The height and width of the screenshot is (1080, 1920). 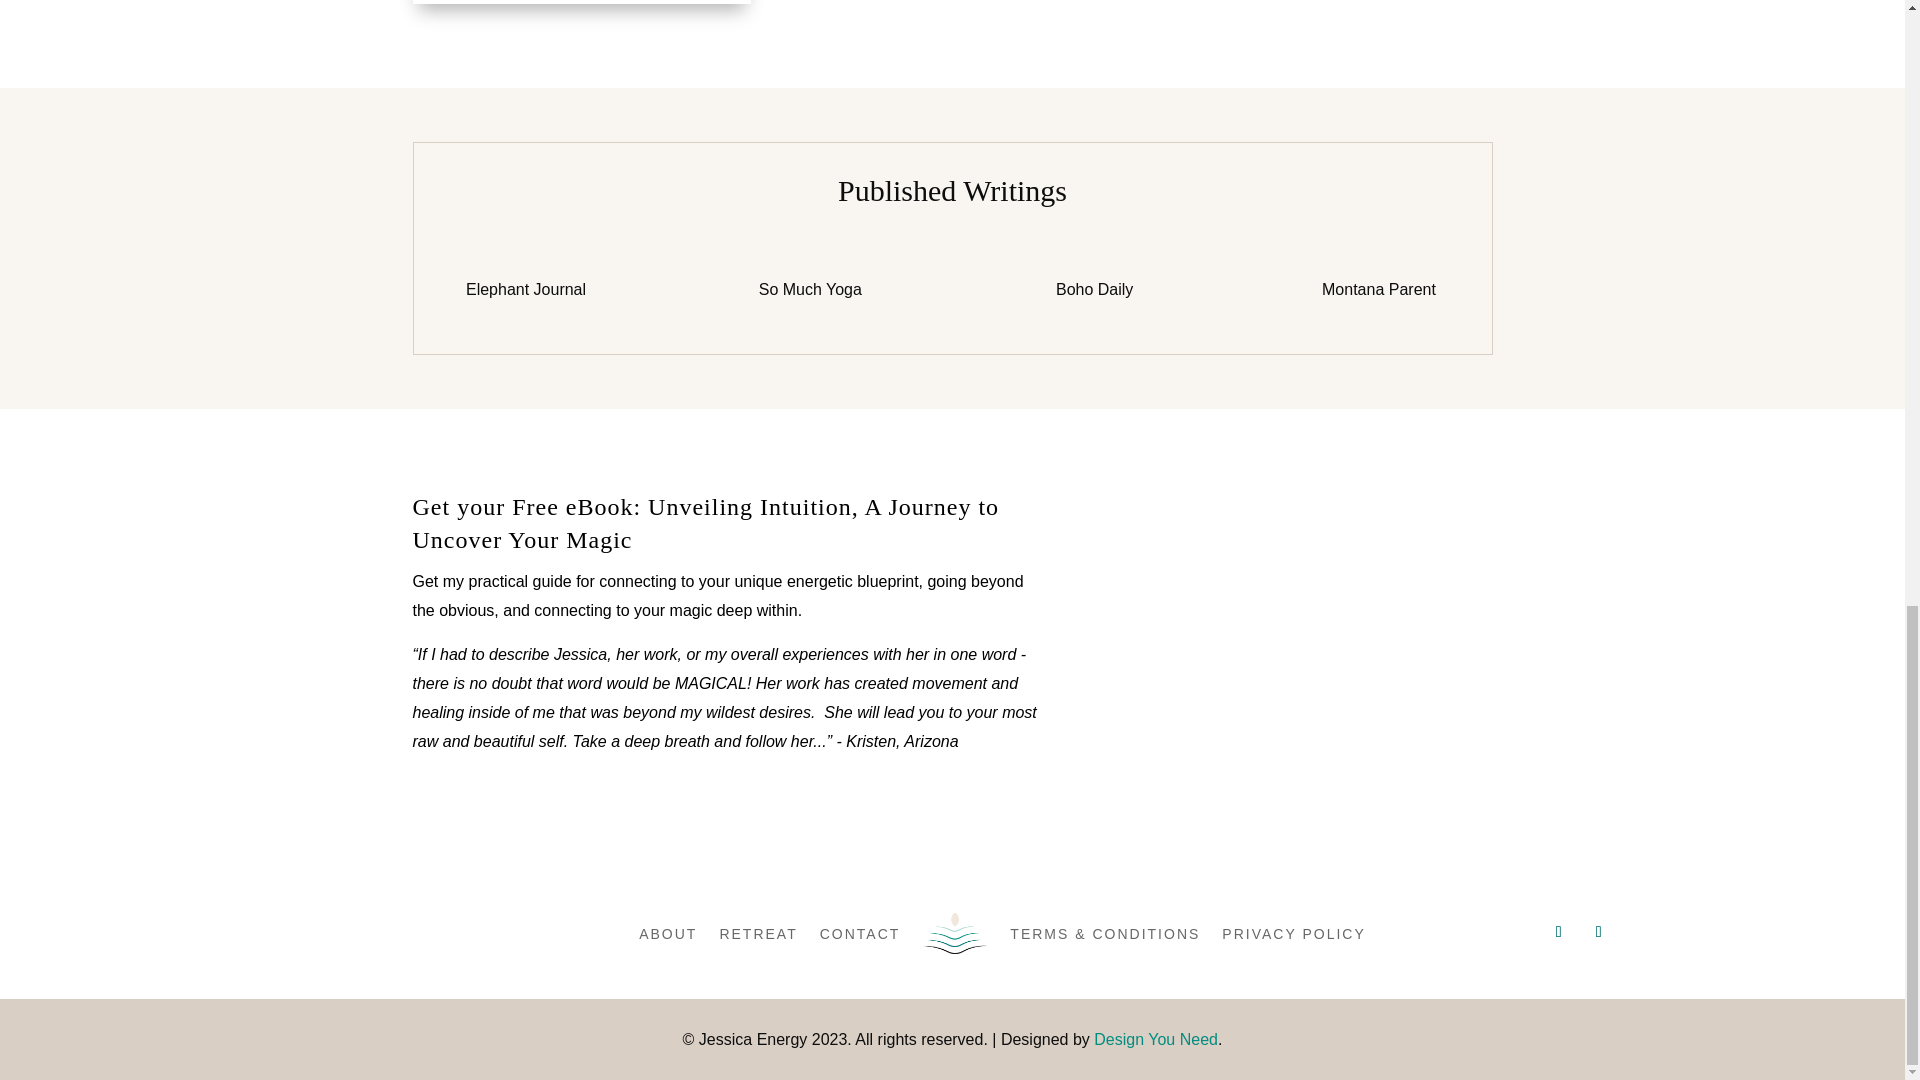 I want to click on Follow on Instagram, so click(x=1558, y=932).